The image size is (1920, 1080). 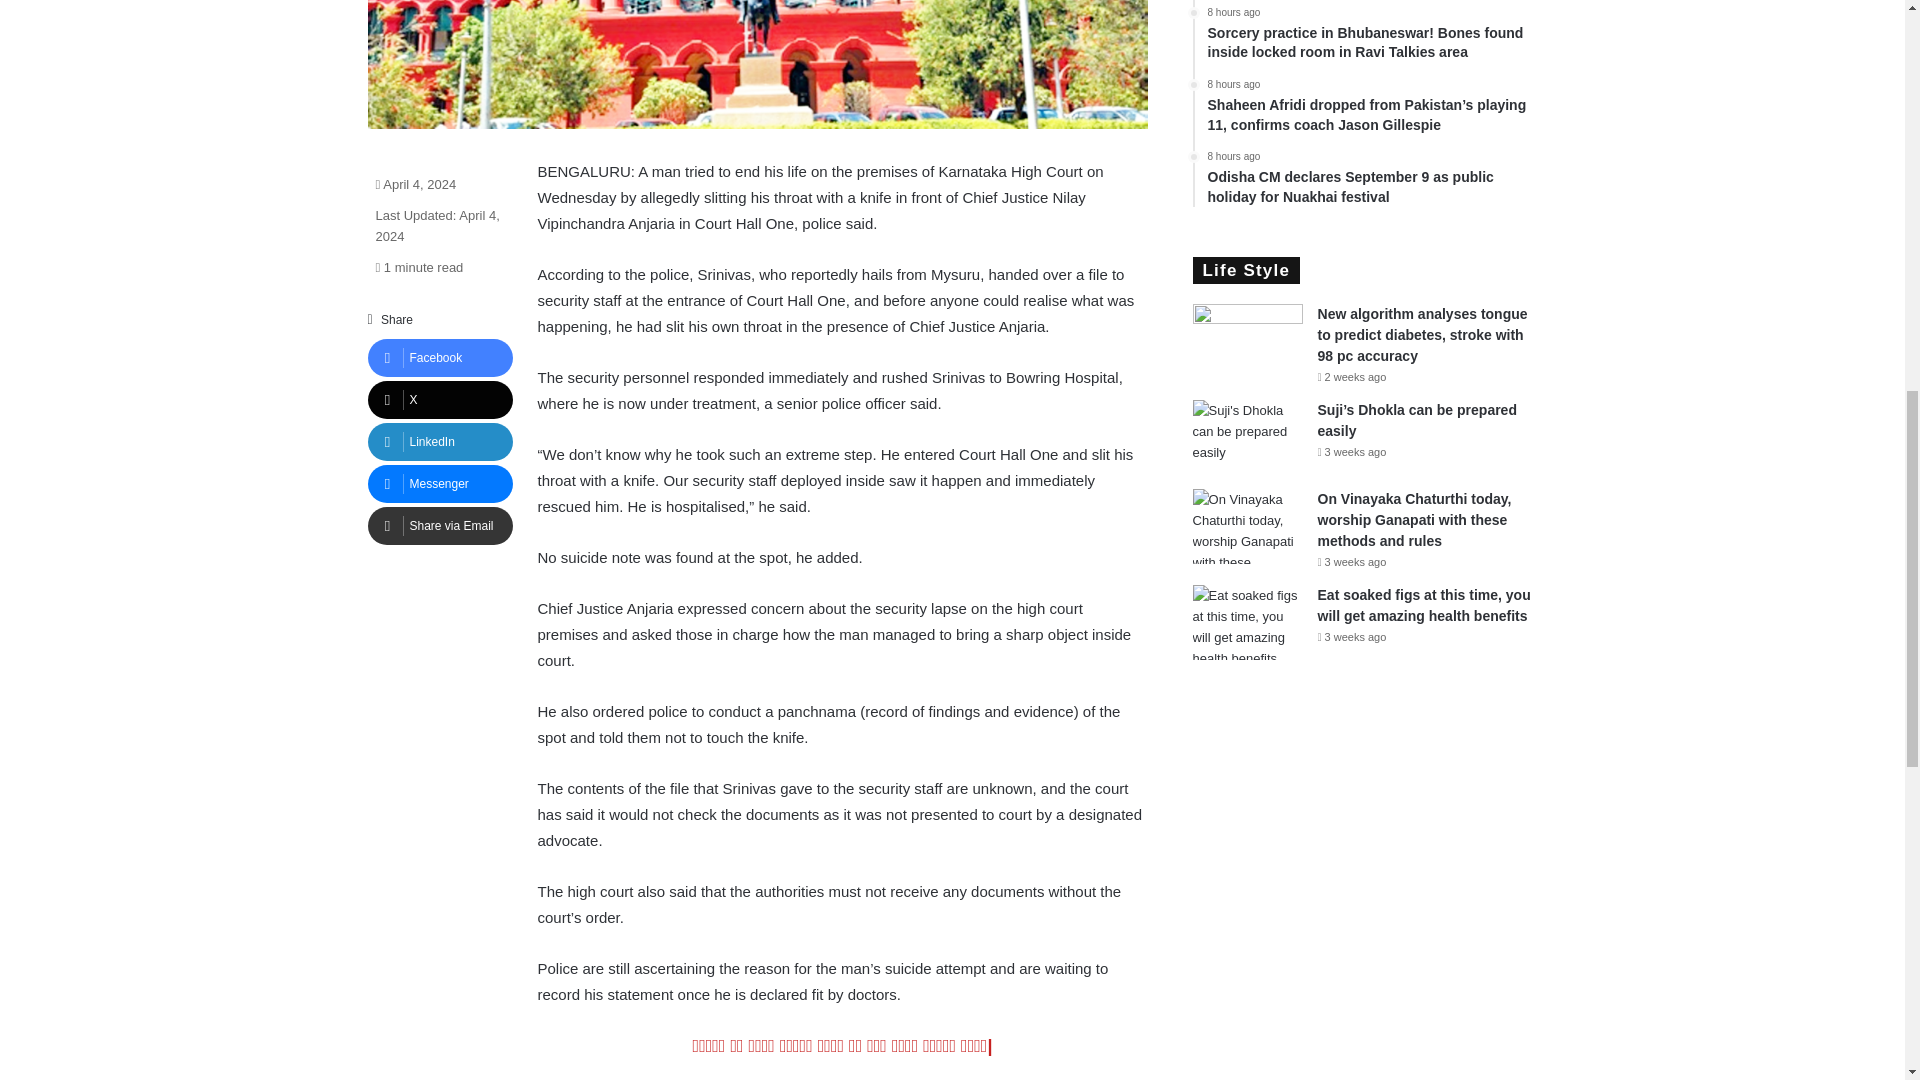 What do you see at coordinates (440, 400) in the screenshot?
I see `X` at bounding box center [440, 400].